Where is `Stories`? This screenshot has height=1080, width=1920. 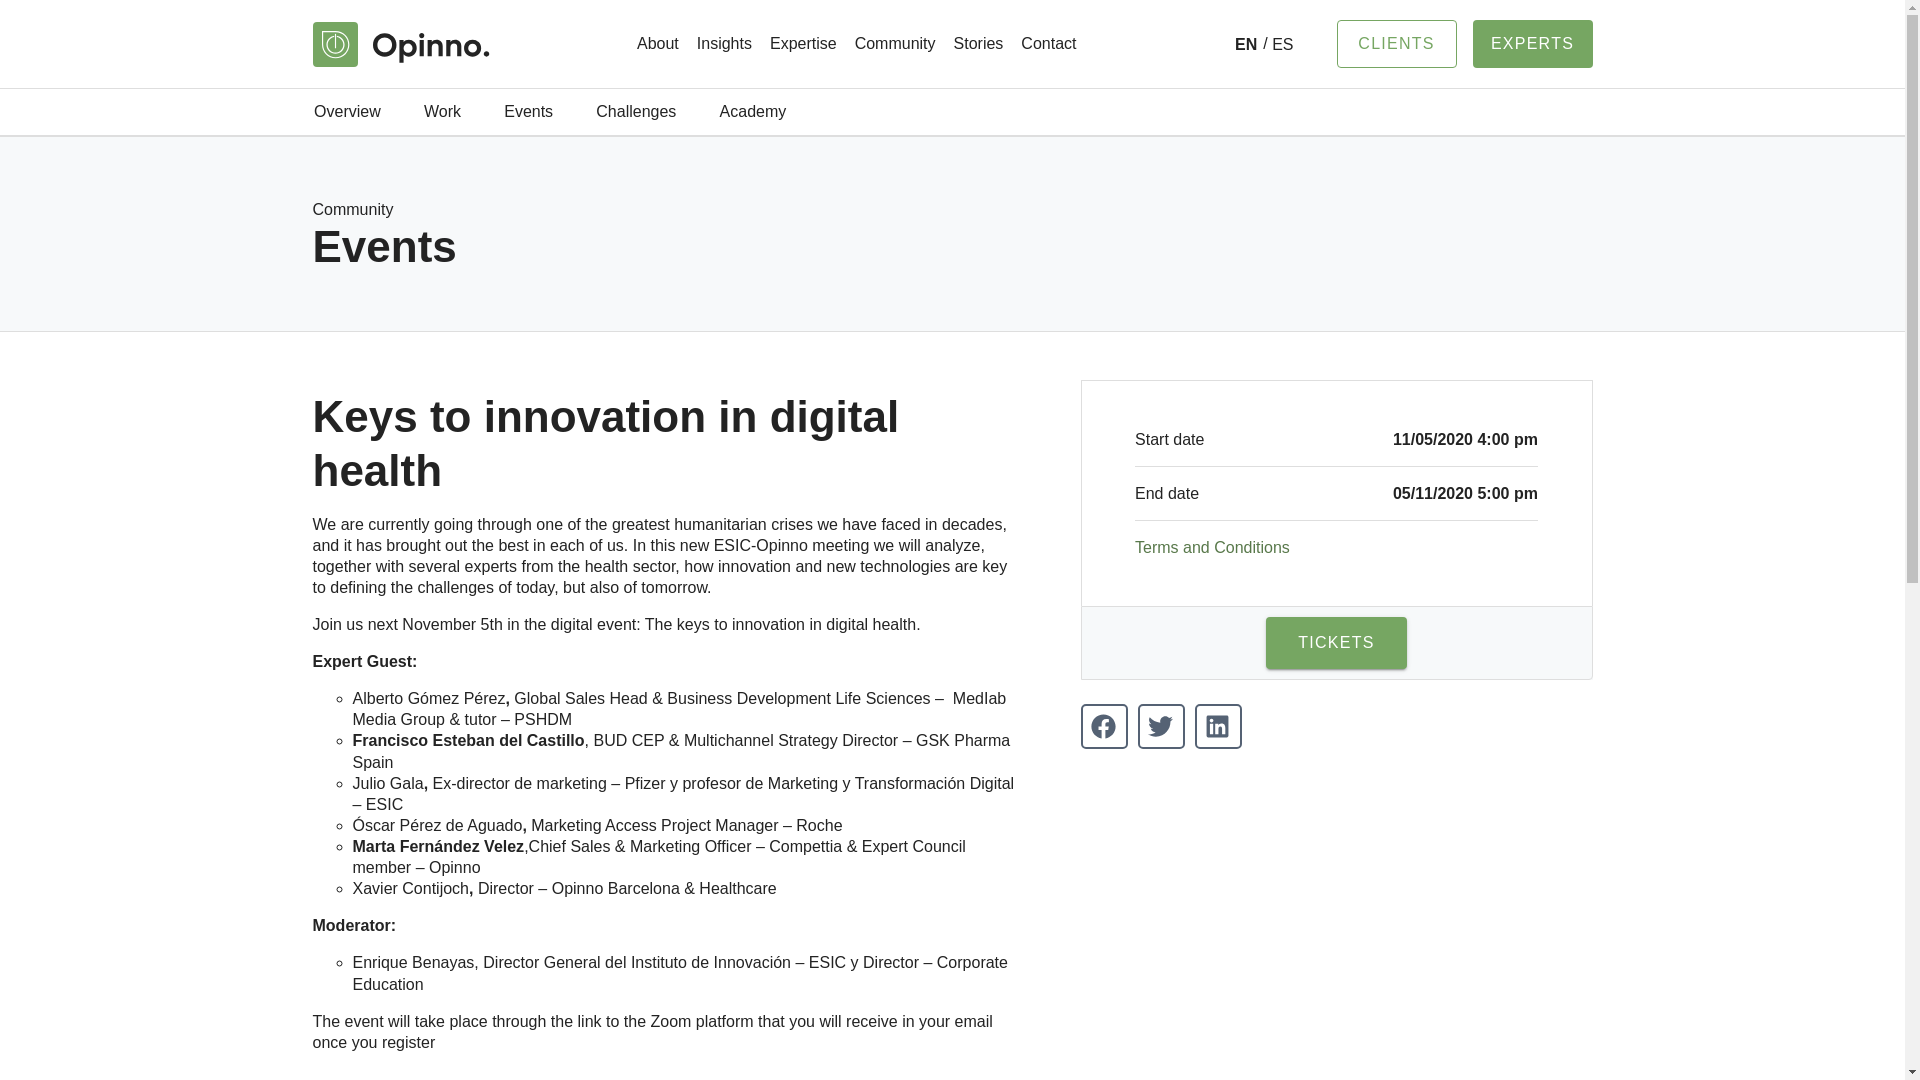
Stories is located at coordinates (978, 43).